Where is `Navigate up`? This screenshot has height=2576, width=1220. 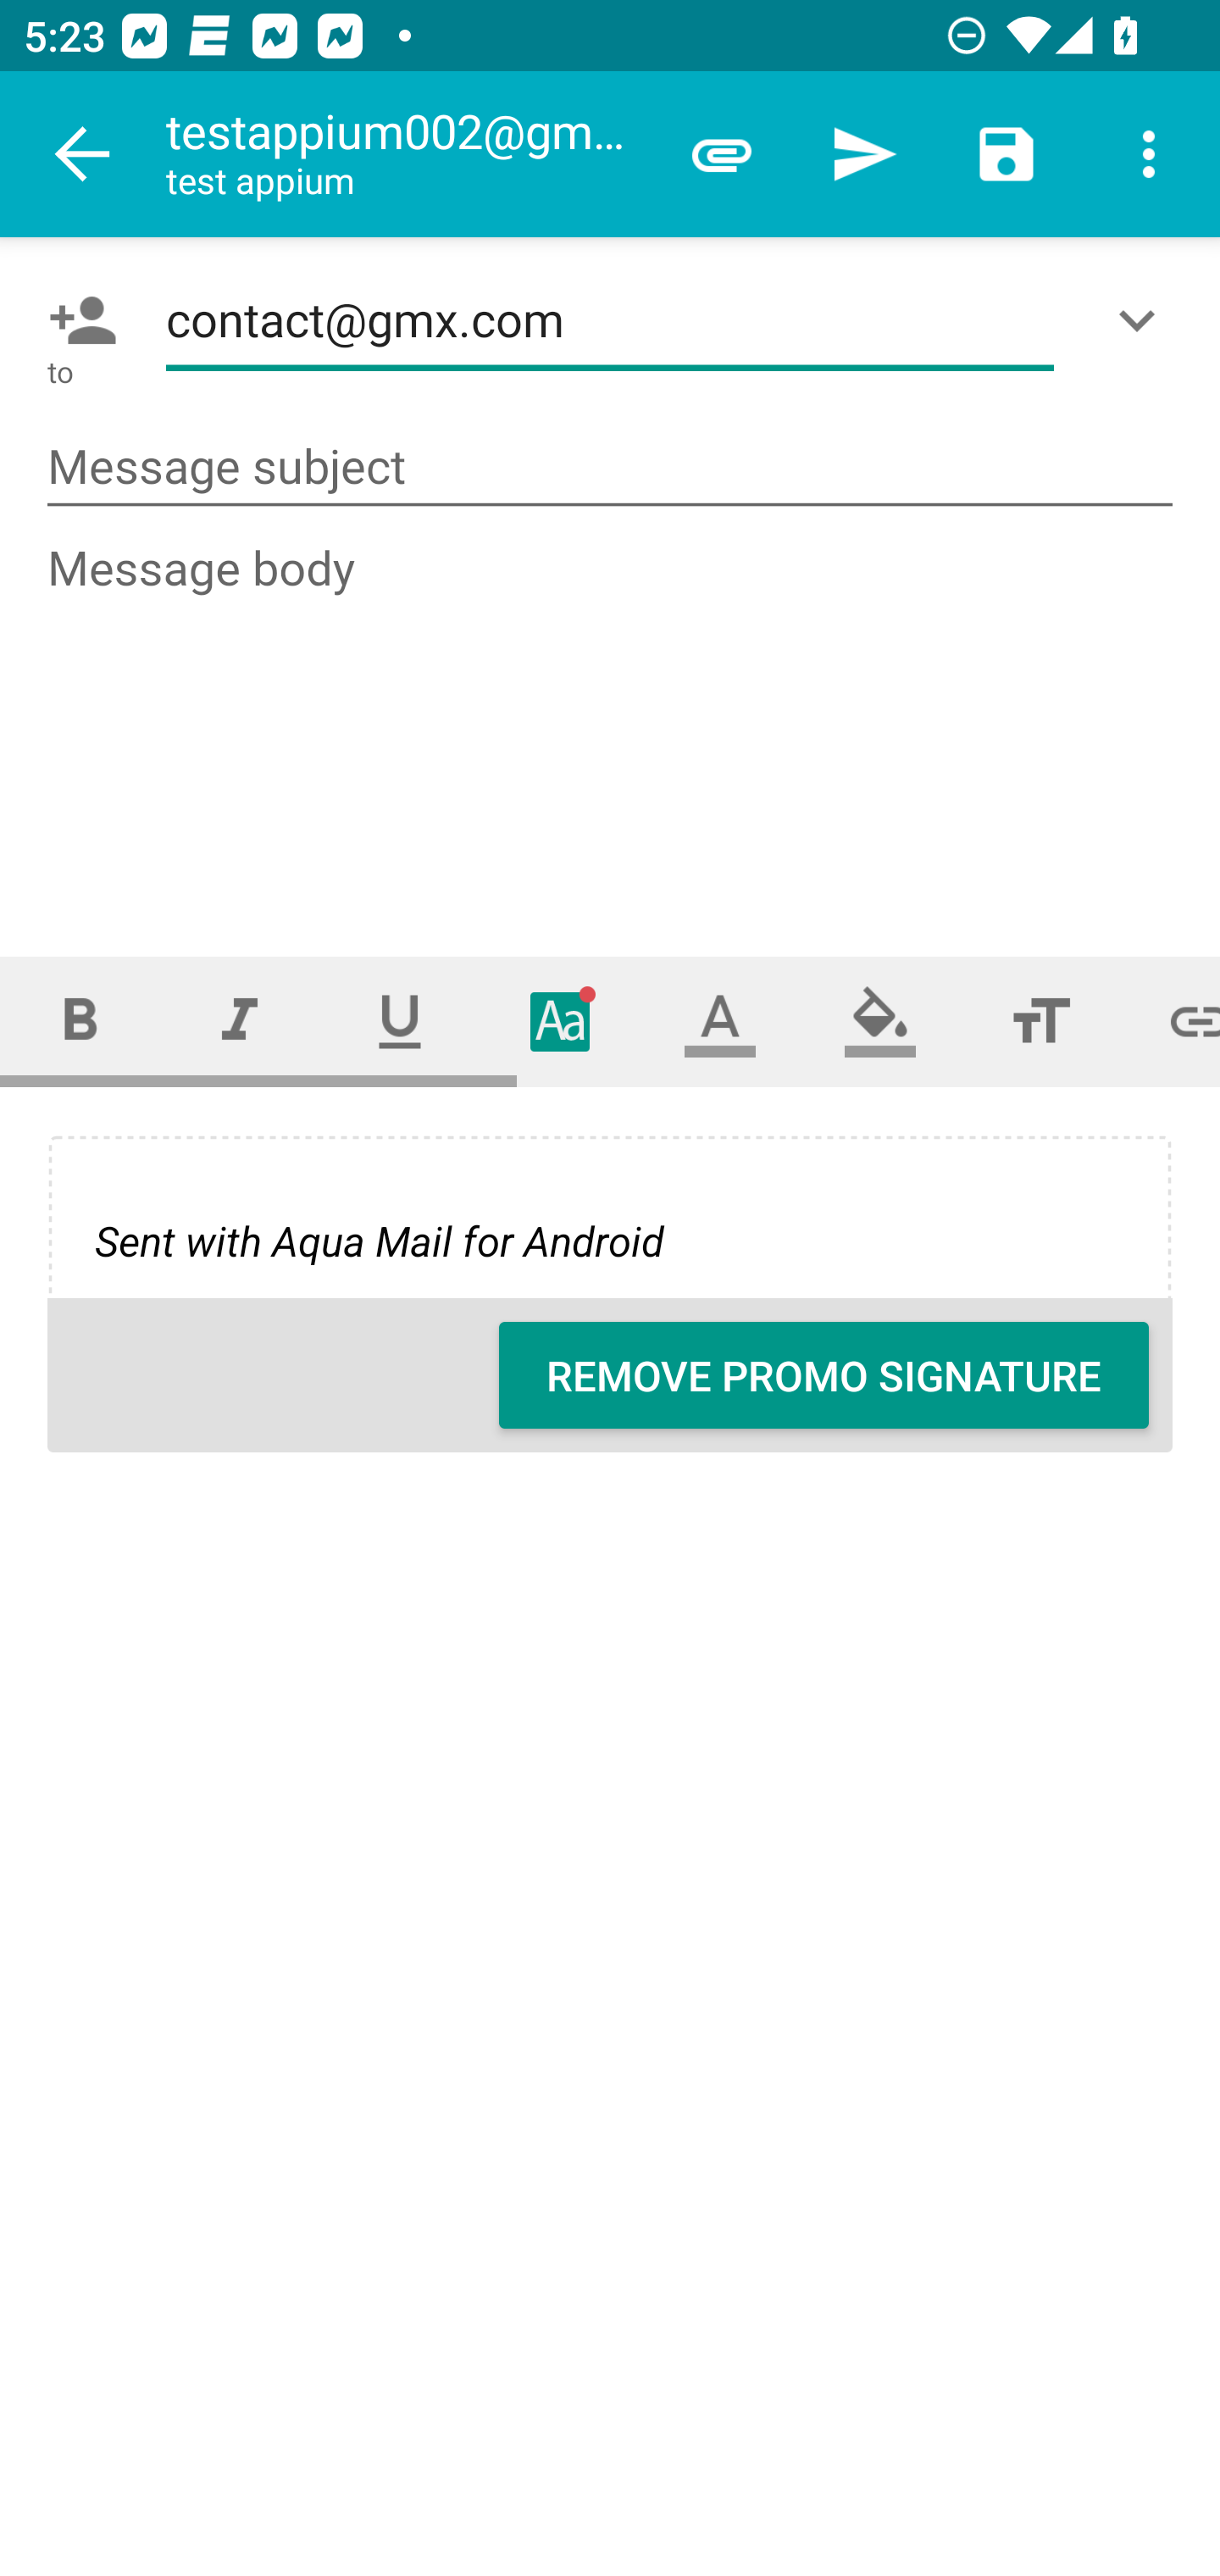 Navigate up is located at coordinates (83, 154).